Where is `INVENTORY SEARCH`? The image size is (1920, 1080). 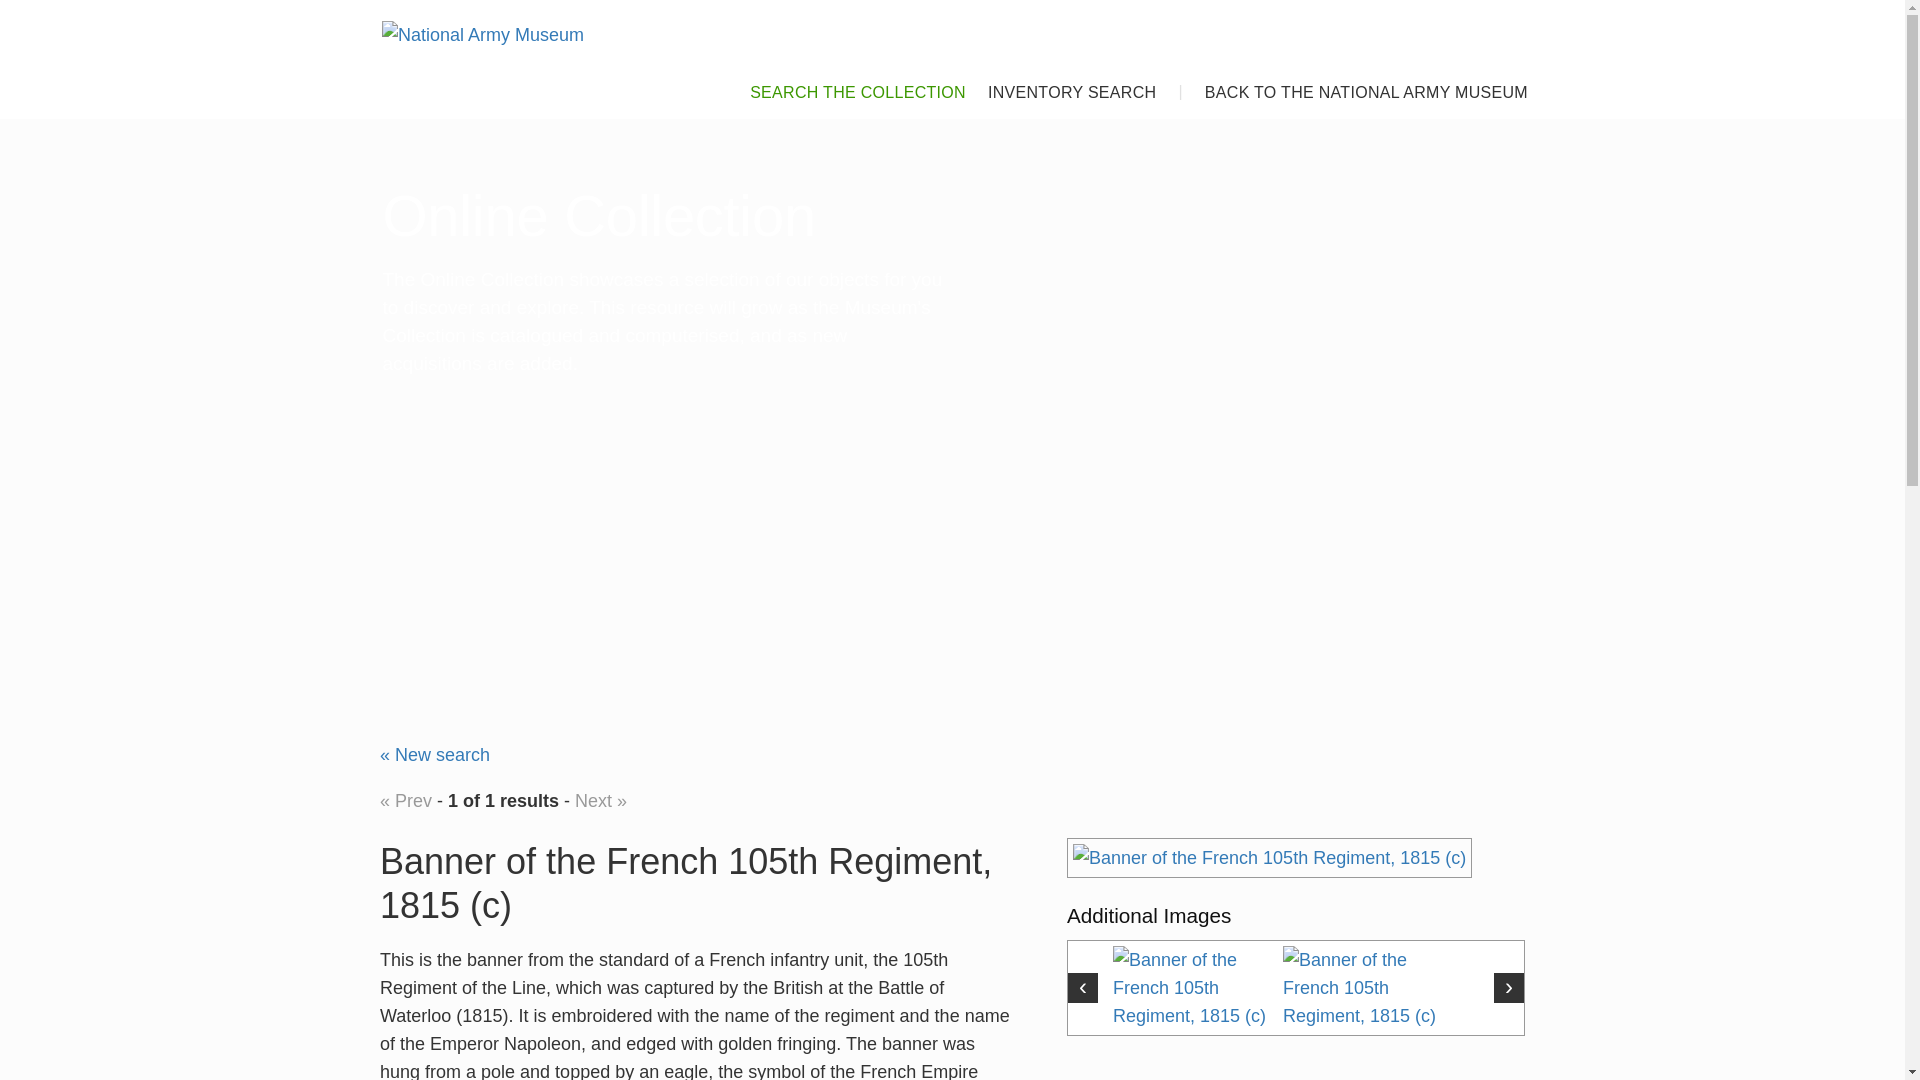 INVENTORY SEARCH is located at coordinates (1060, 86).